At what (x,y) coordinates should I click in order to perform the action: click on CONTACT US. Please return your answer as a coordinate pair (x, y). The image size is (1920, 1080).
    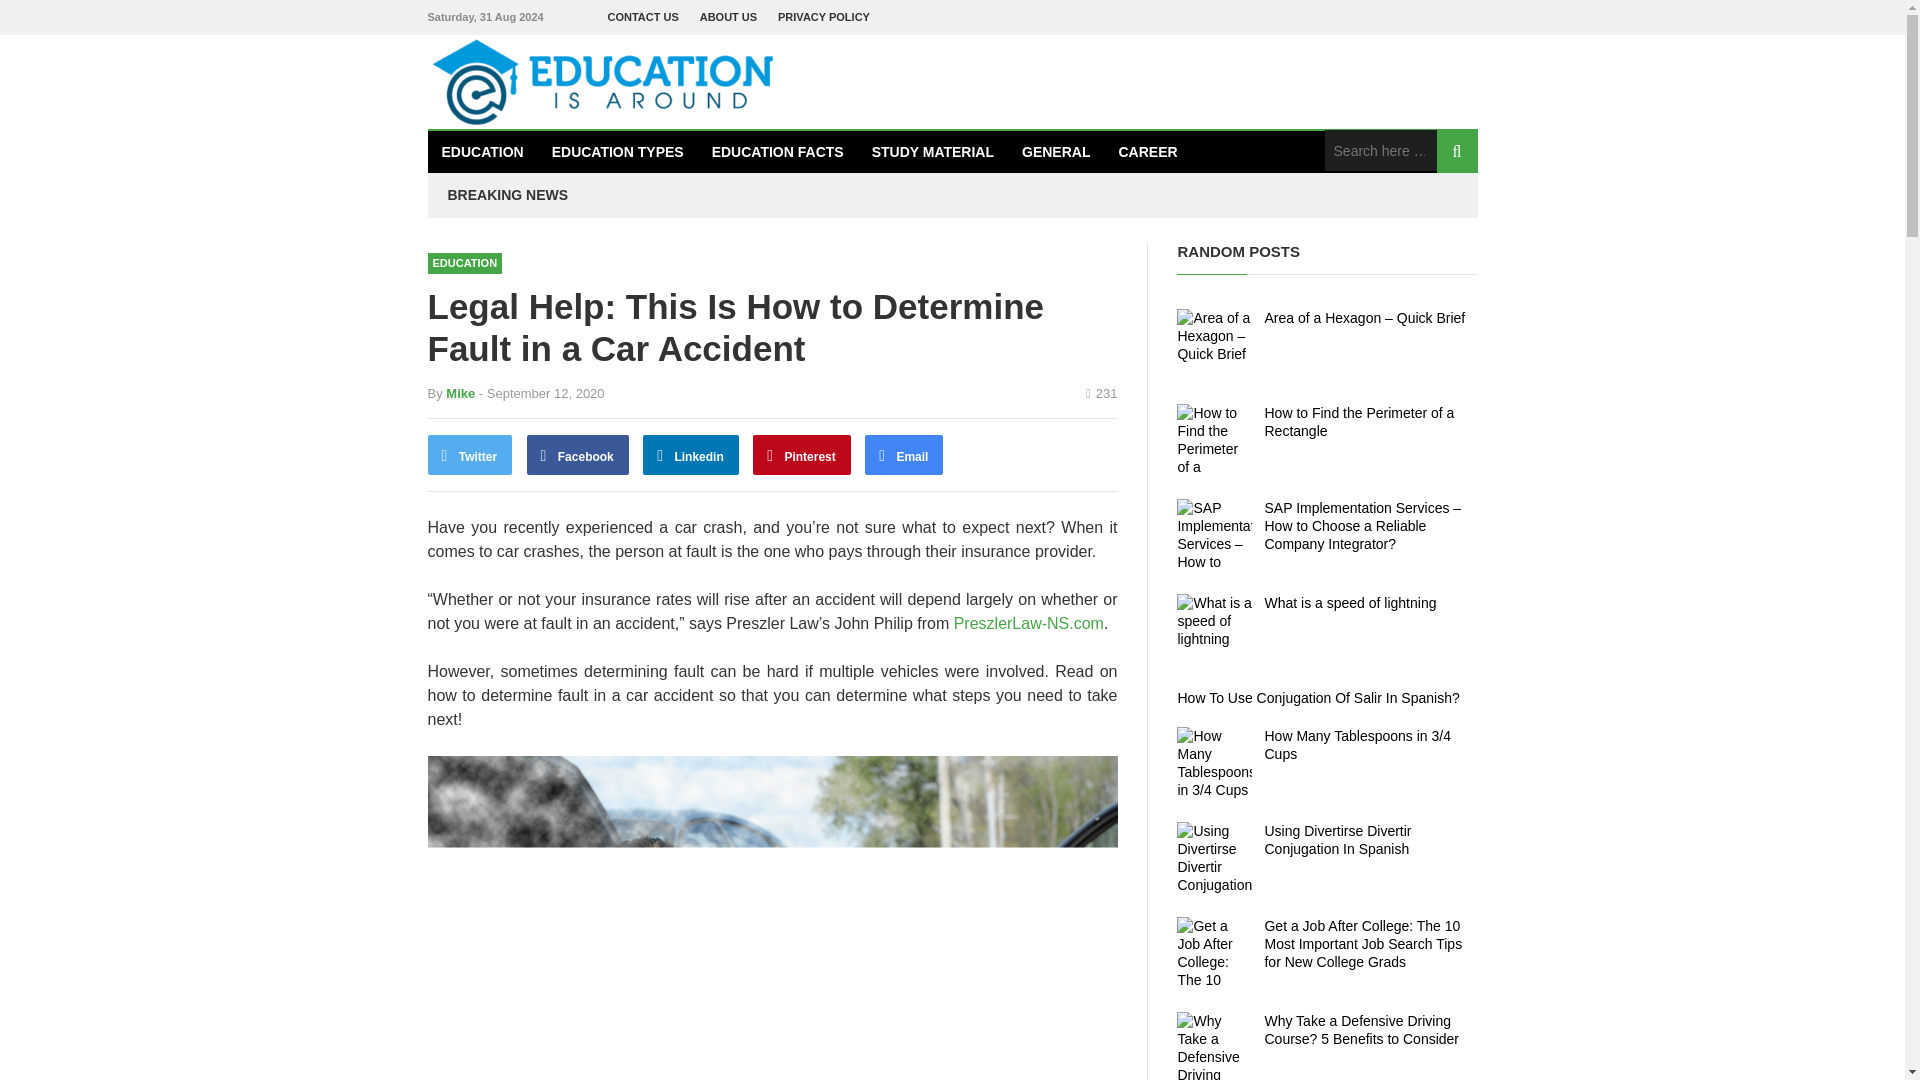
    Looking at the image, I should click on (644, 17).